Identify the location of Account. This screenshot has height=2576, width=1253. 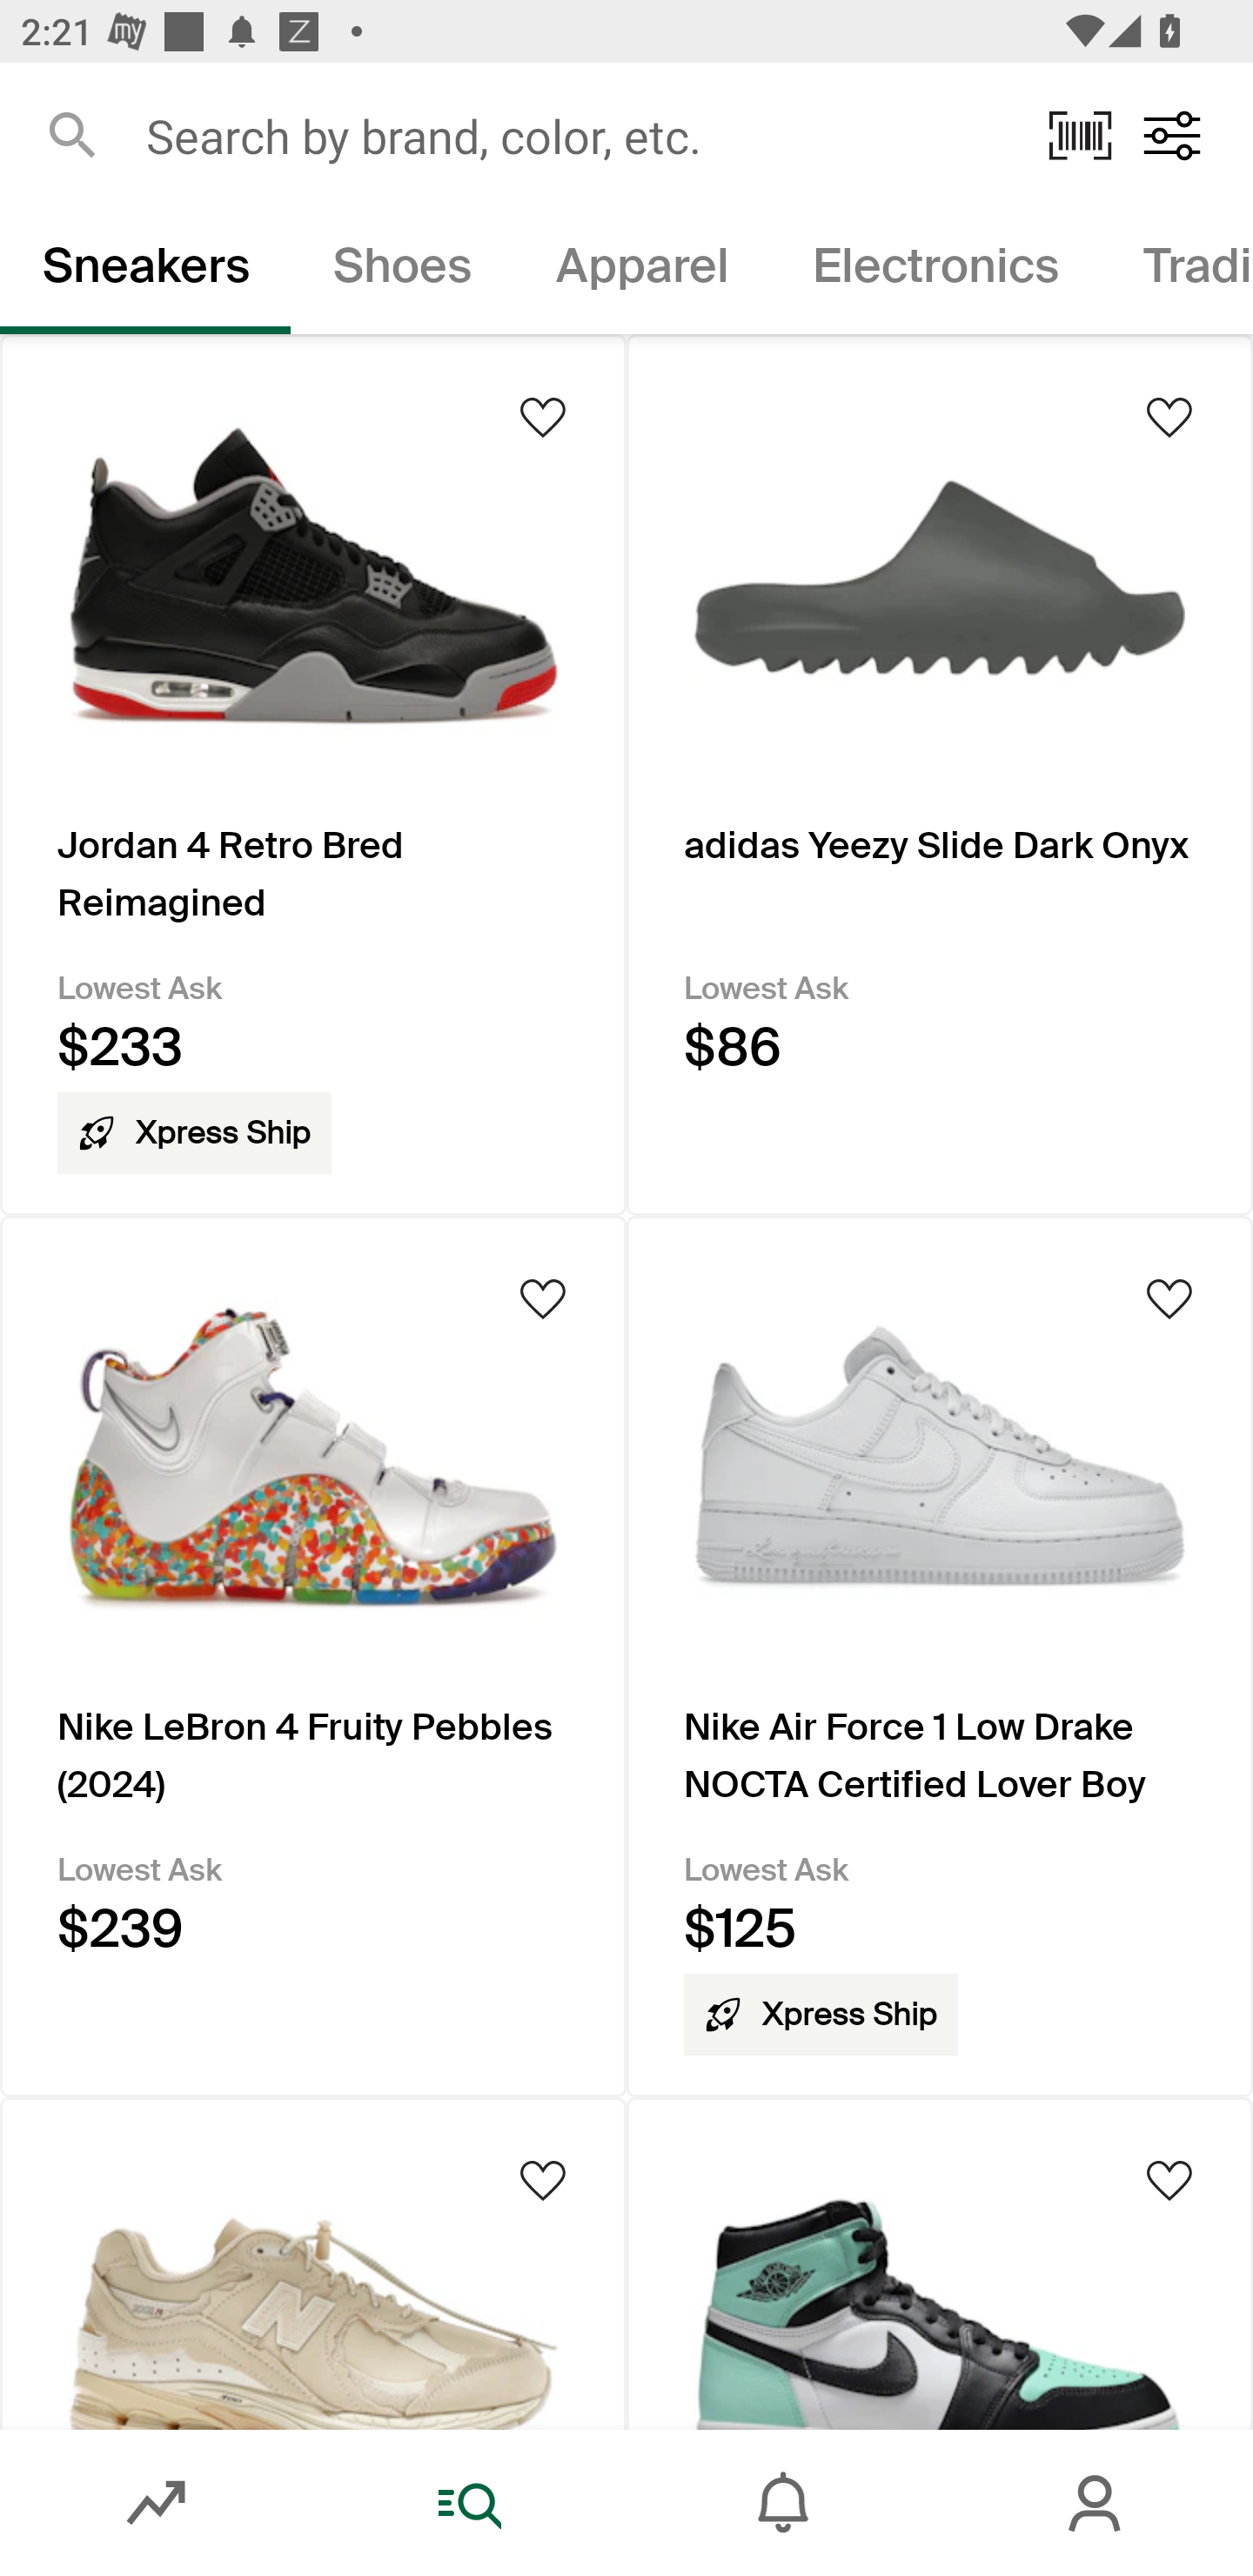
(1096, 2503).